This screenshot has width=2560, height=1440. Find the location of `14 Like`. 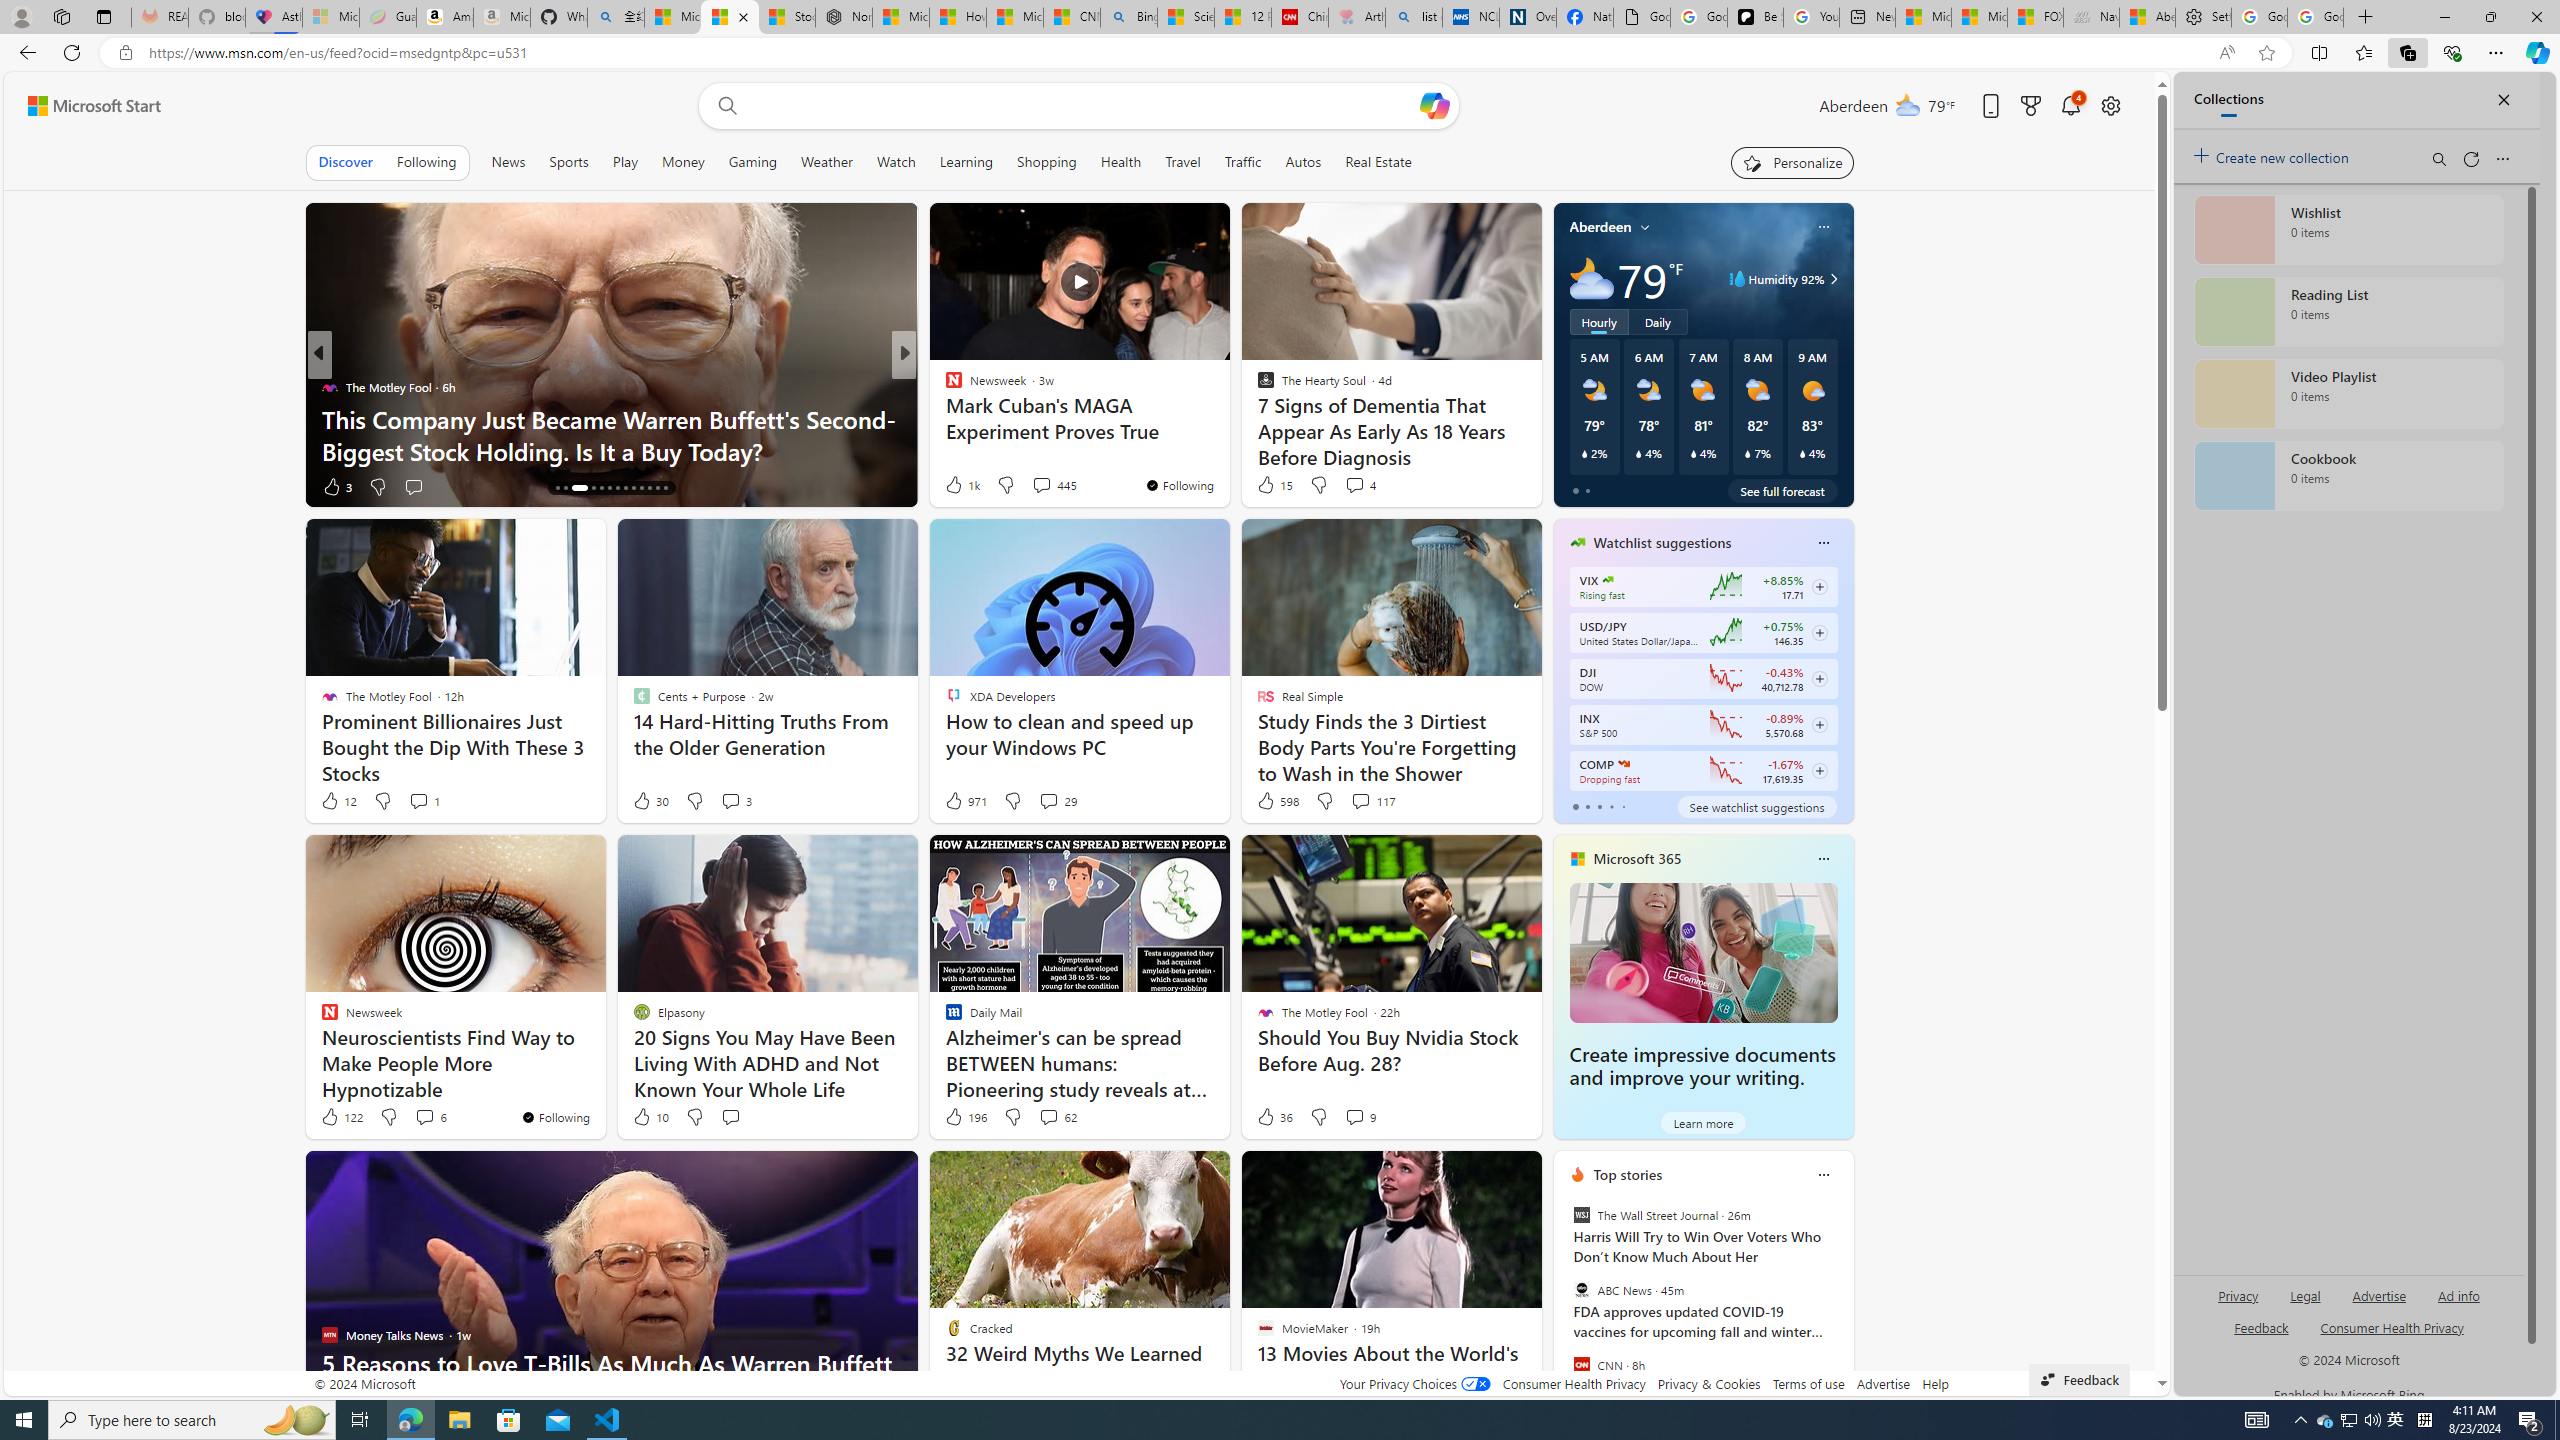

14 Like is located at coordinates (956, 486).